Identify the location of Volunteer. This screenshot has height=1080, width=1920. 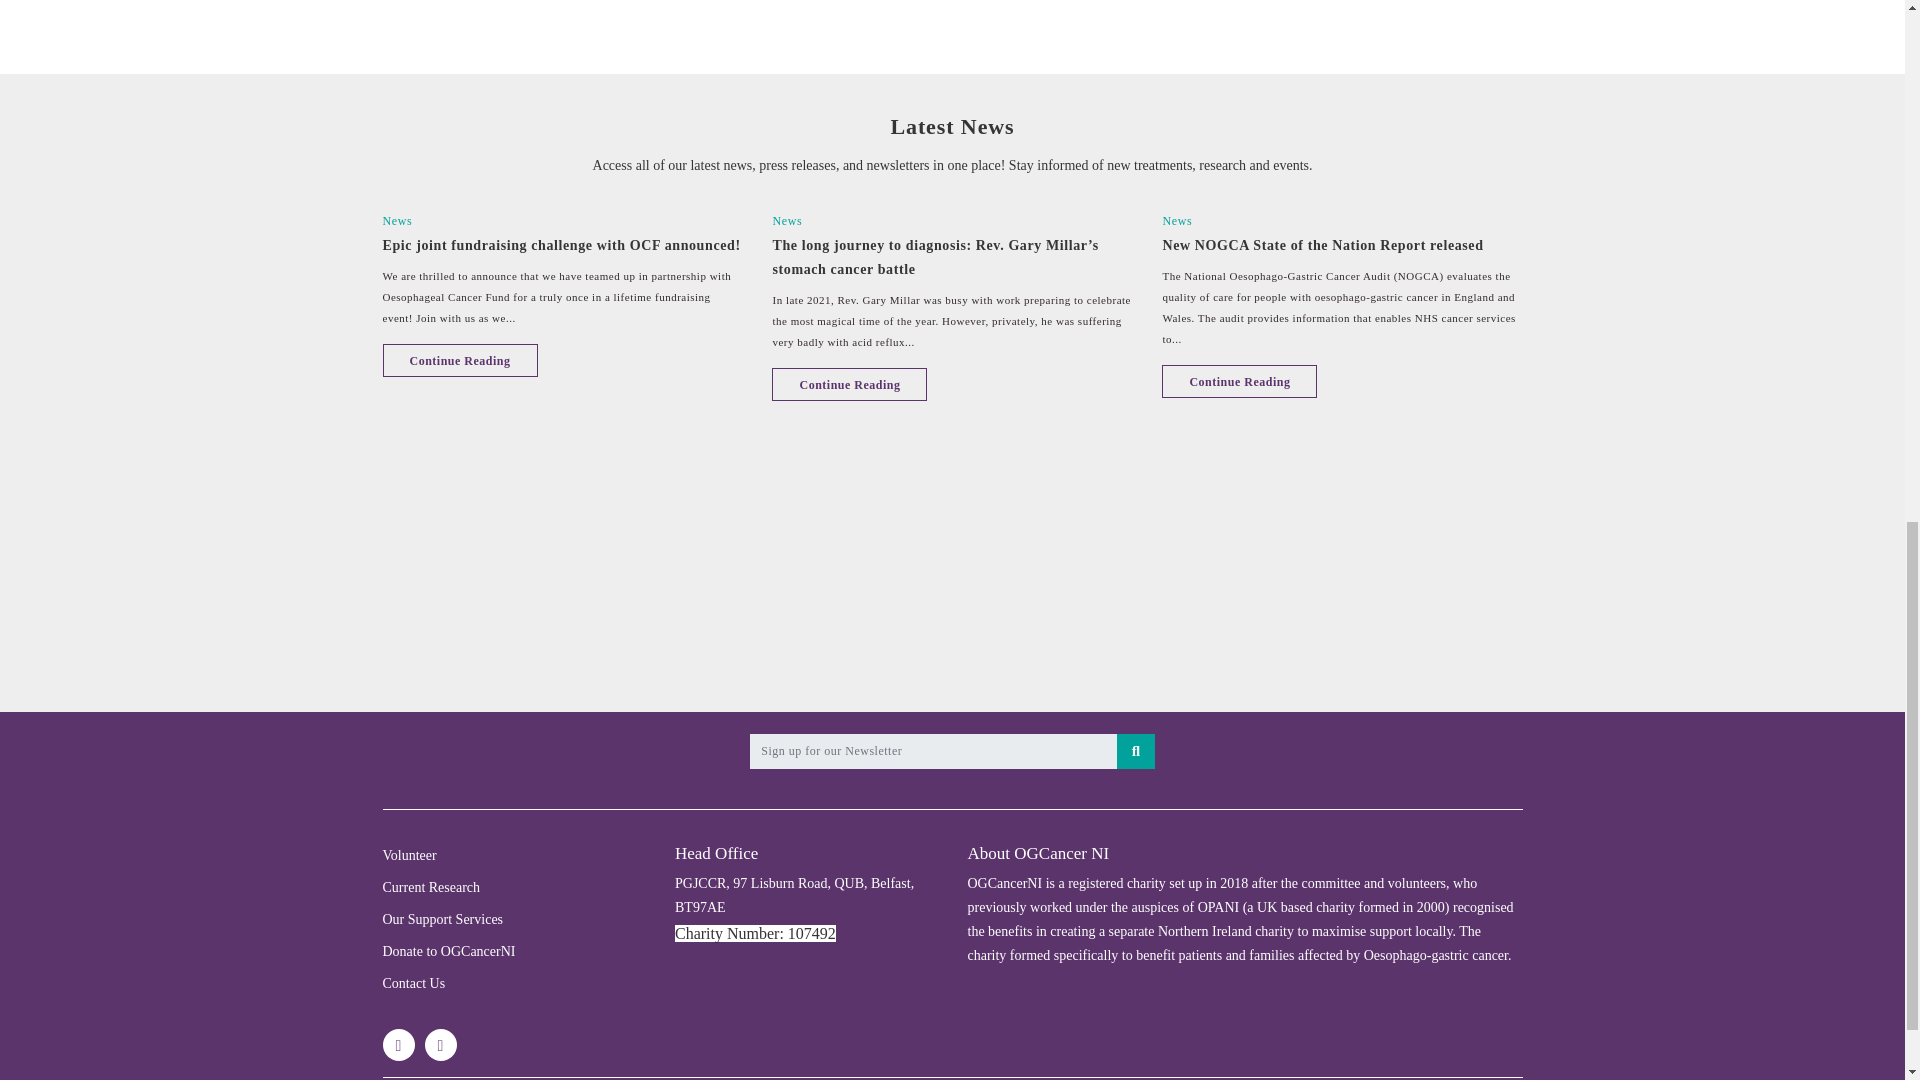
(408, 854).